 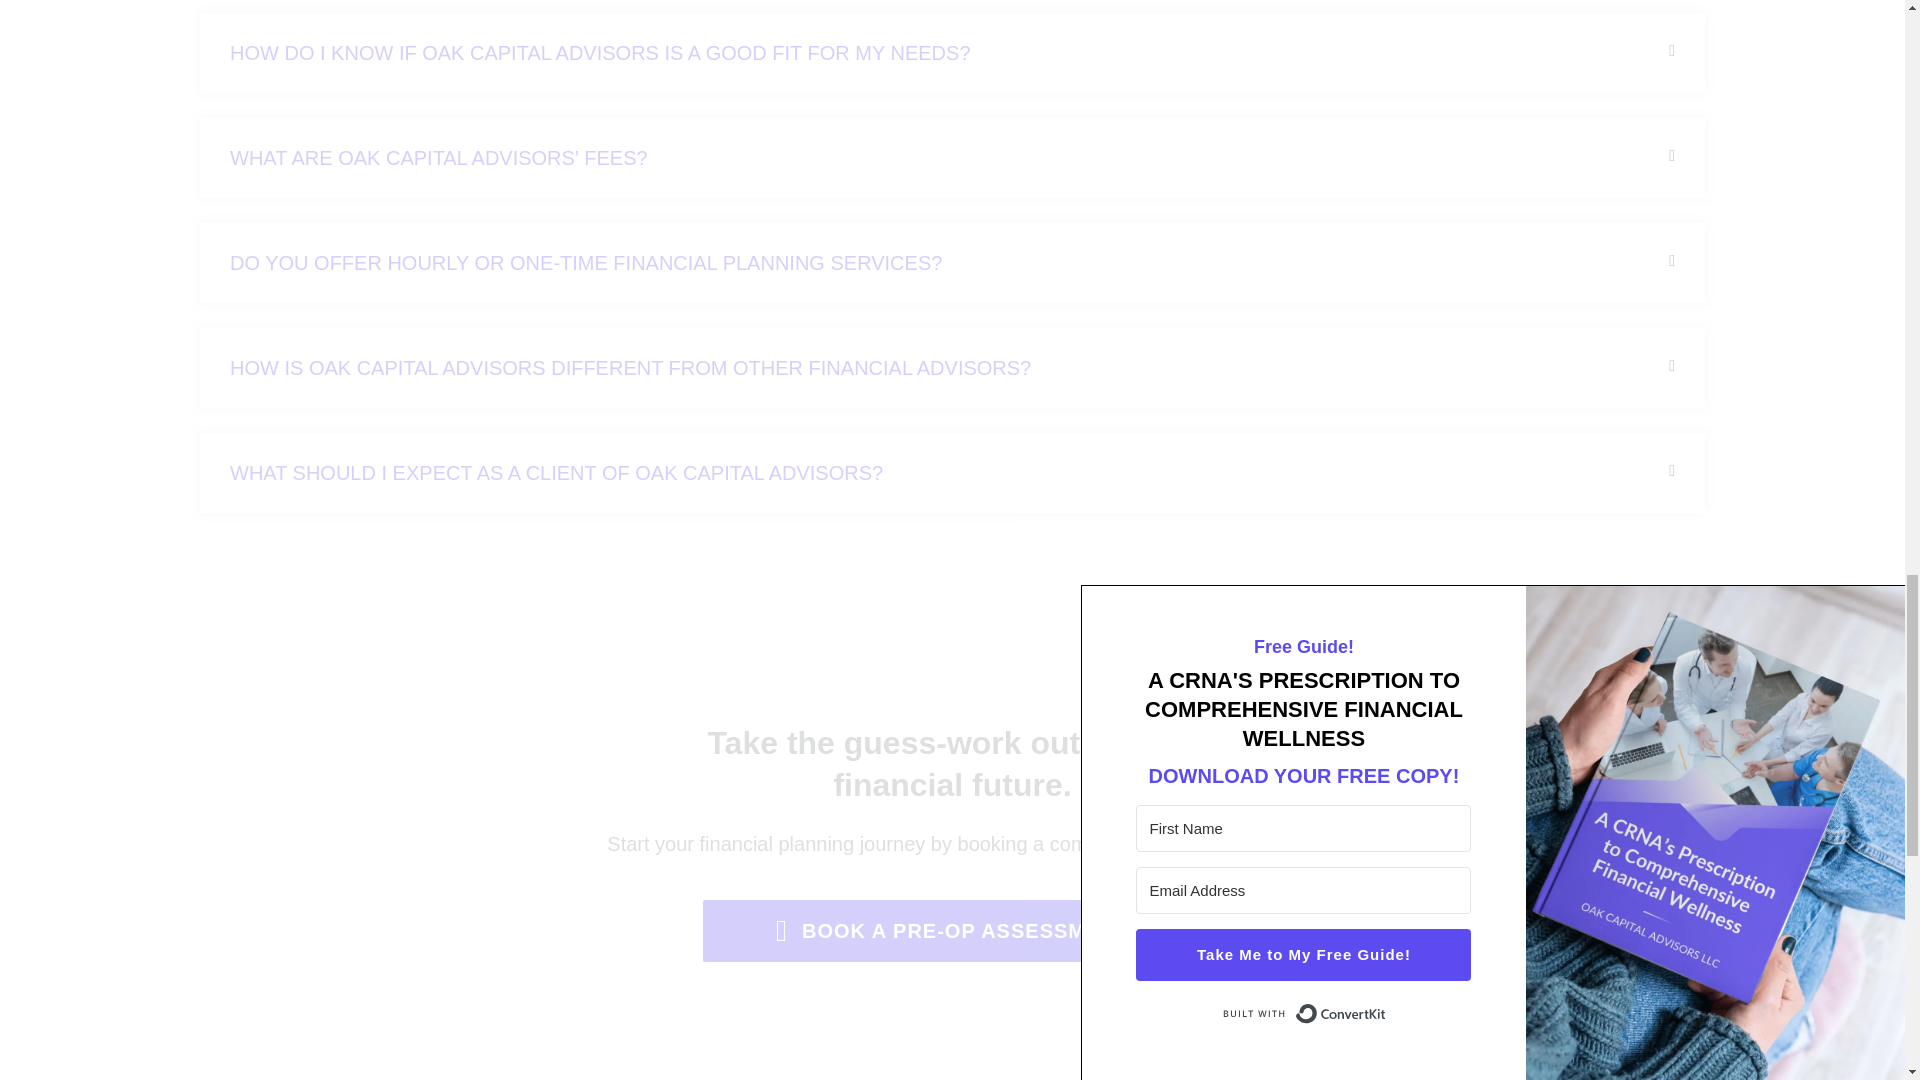 What do you see at coordinates (556, 472) in the screenshot?
I see `WHAT SHOULD I EXPECT AS A CLIENT OF OAK CAPITAL ADVISORS?` at bounding box center [556, 472].